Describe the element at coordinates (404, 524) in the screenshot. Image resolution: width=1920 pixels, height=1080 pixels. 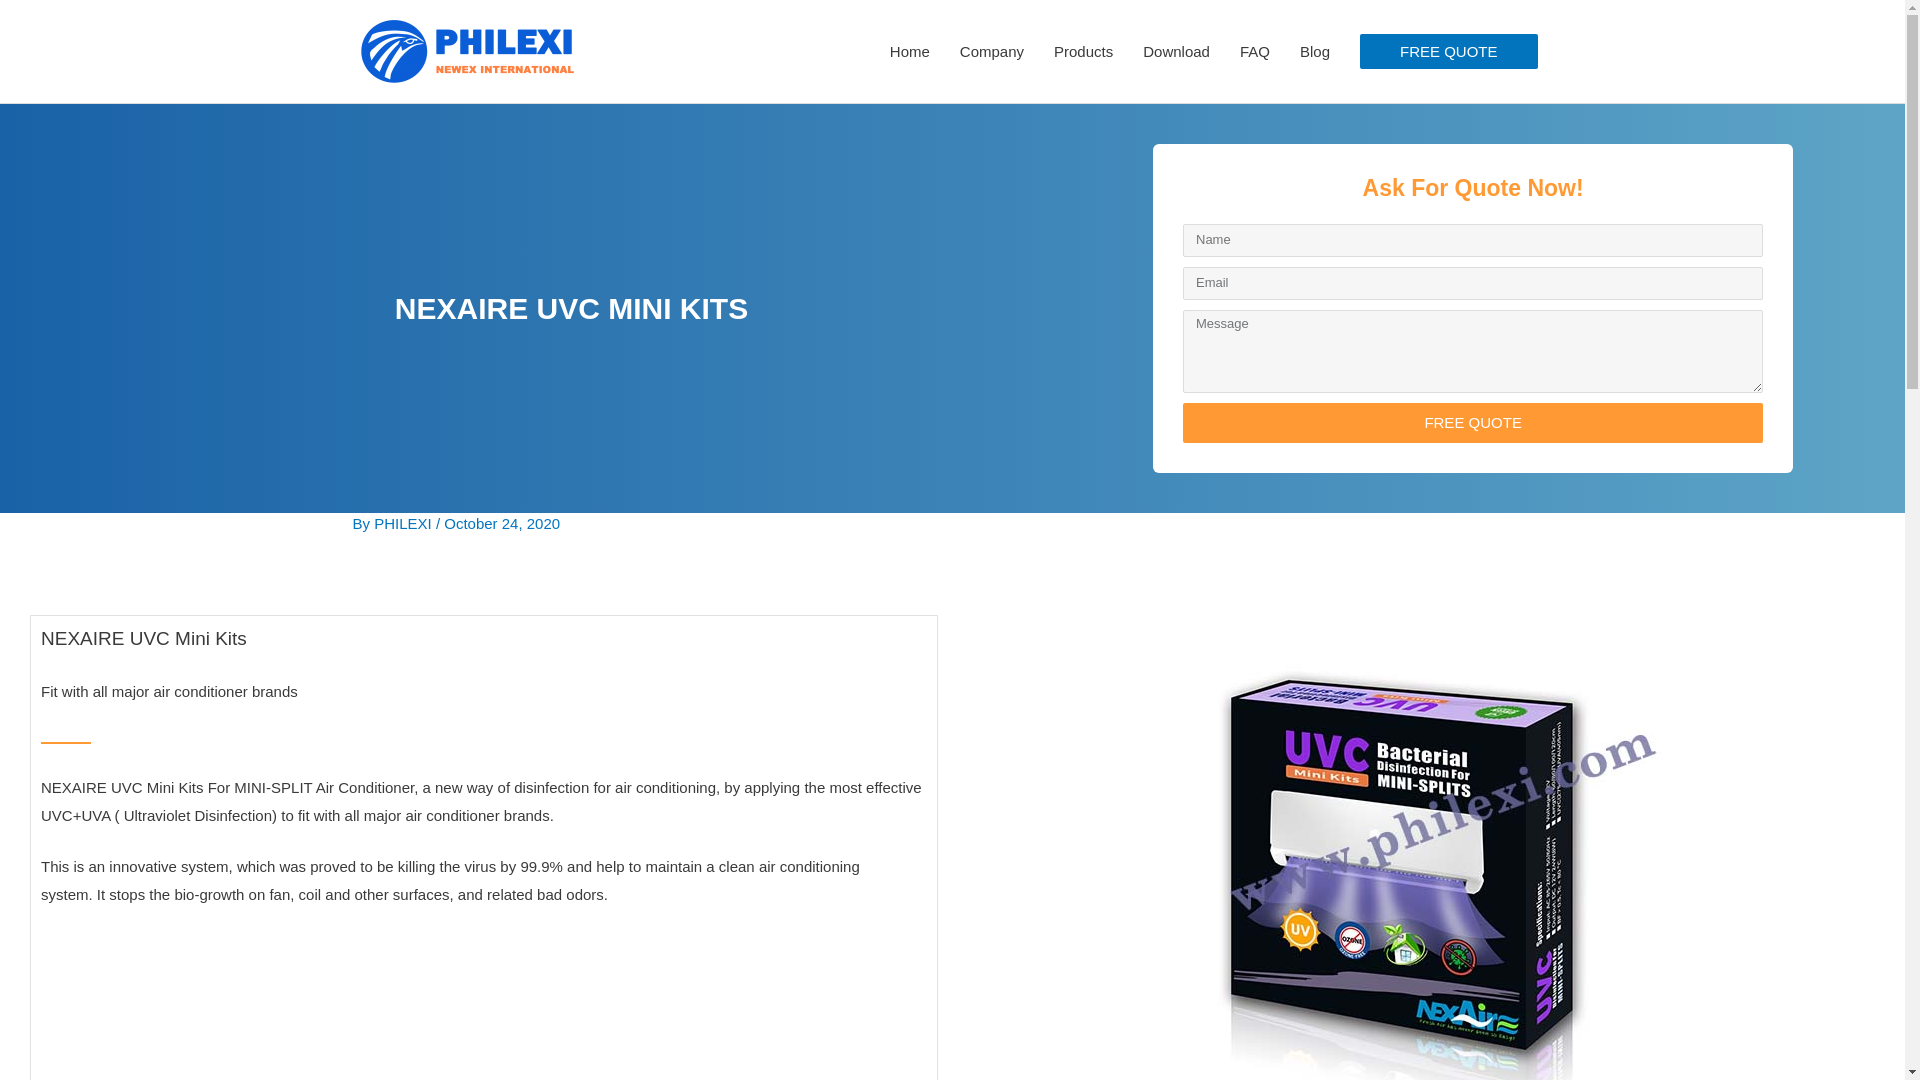
I see `View all posts by PHILEXI` at that location.